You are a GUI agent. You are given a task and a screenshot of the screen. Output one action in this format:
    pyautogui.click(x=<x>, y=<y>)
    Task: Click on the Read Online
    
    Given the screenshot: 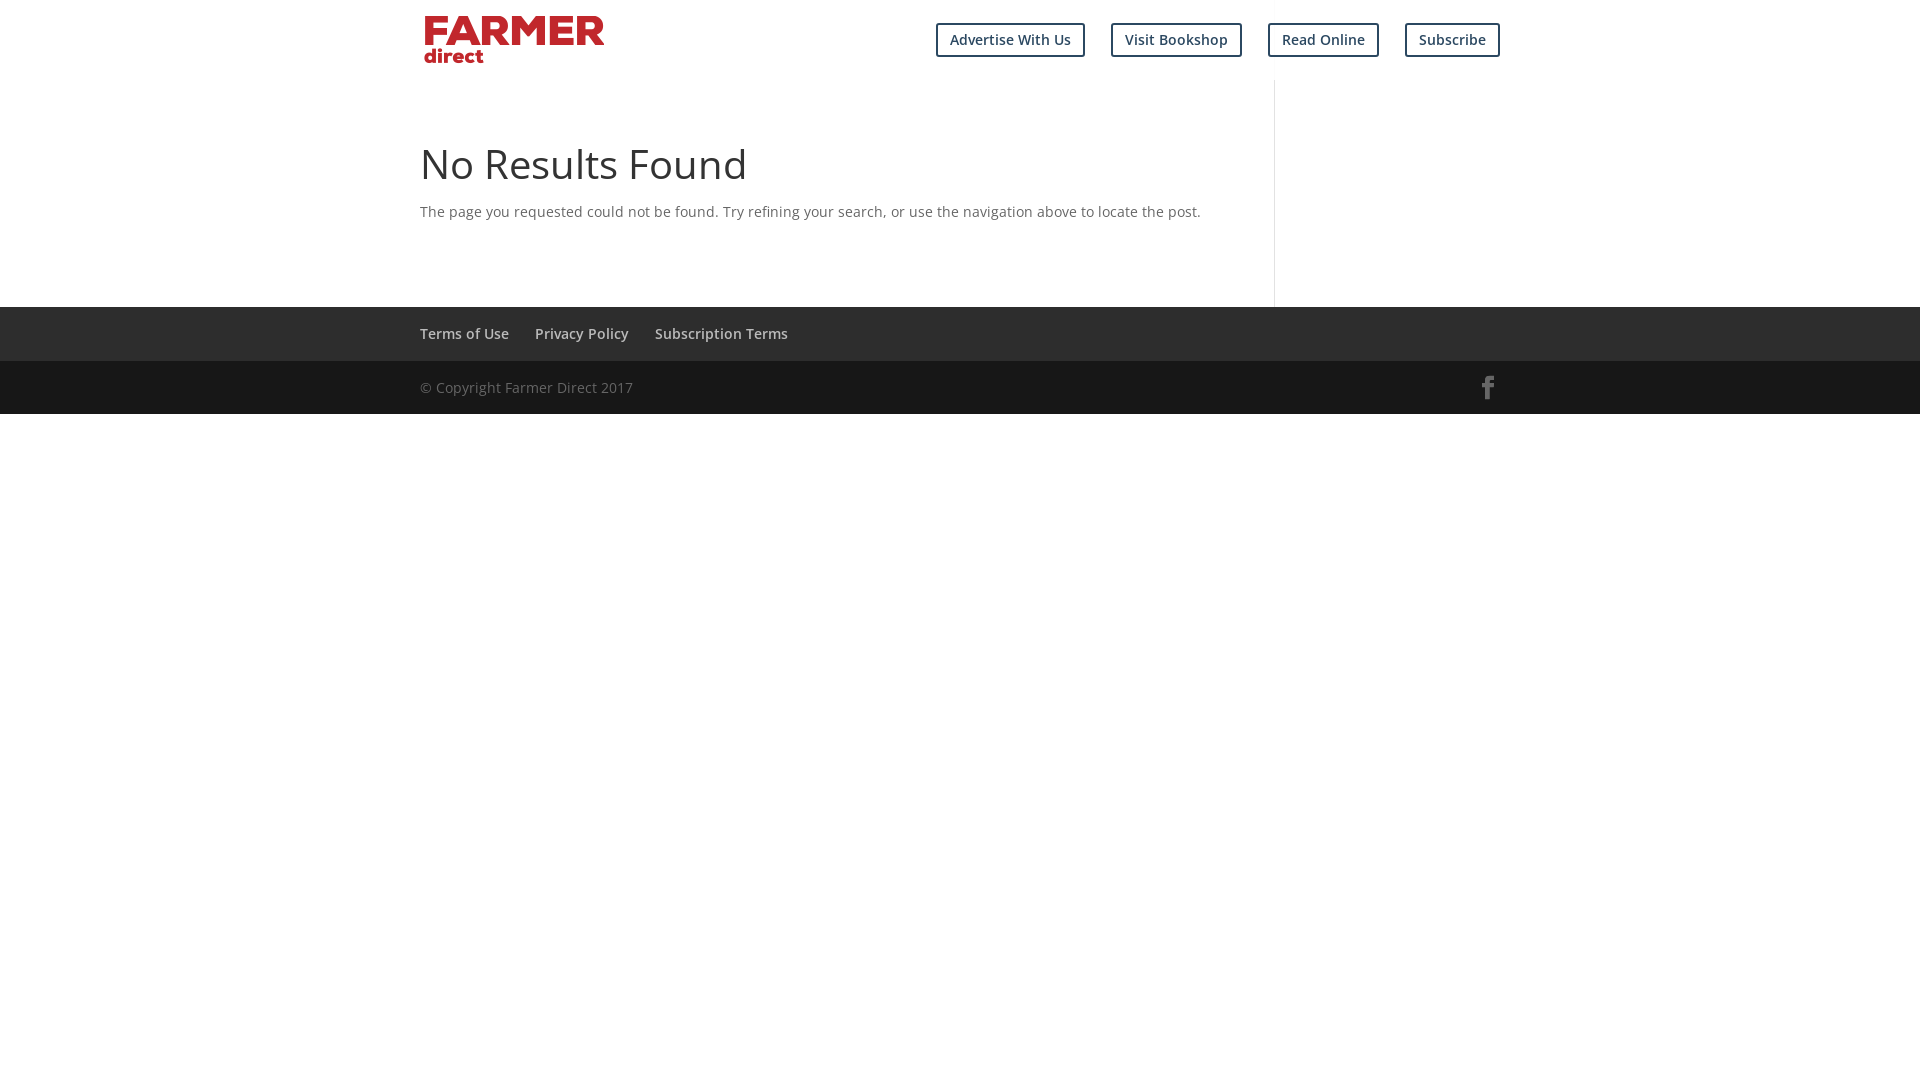 What is the action you would take?
    pyautogui.click(x=1324, y=40)
    